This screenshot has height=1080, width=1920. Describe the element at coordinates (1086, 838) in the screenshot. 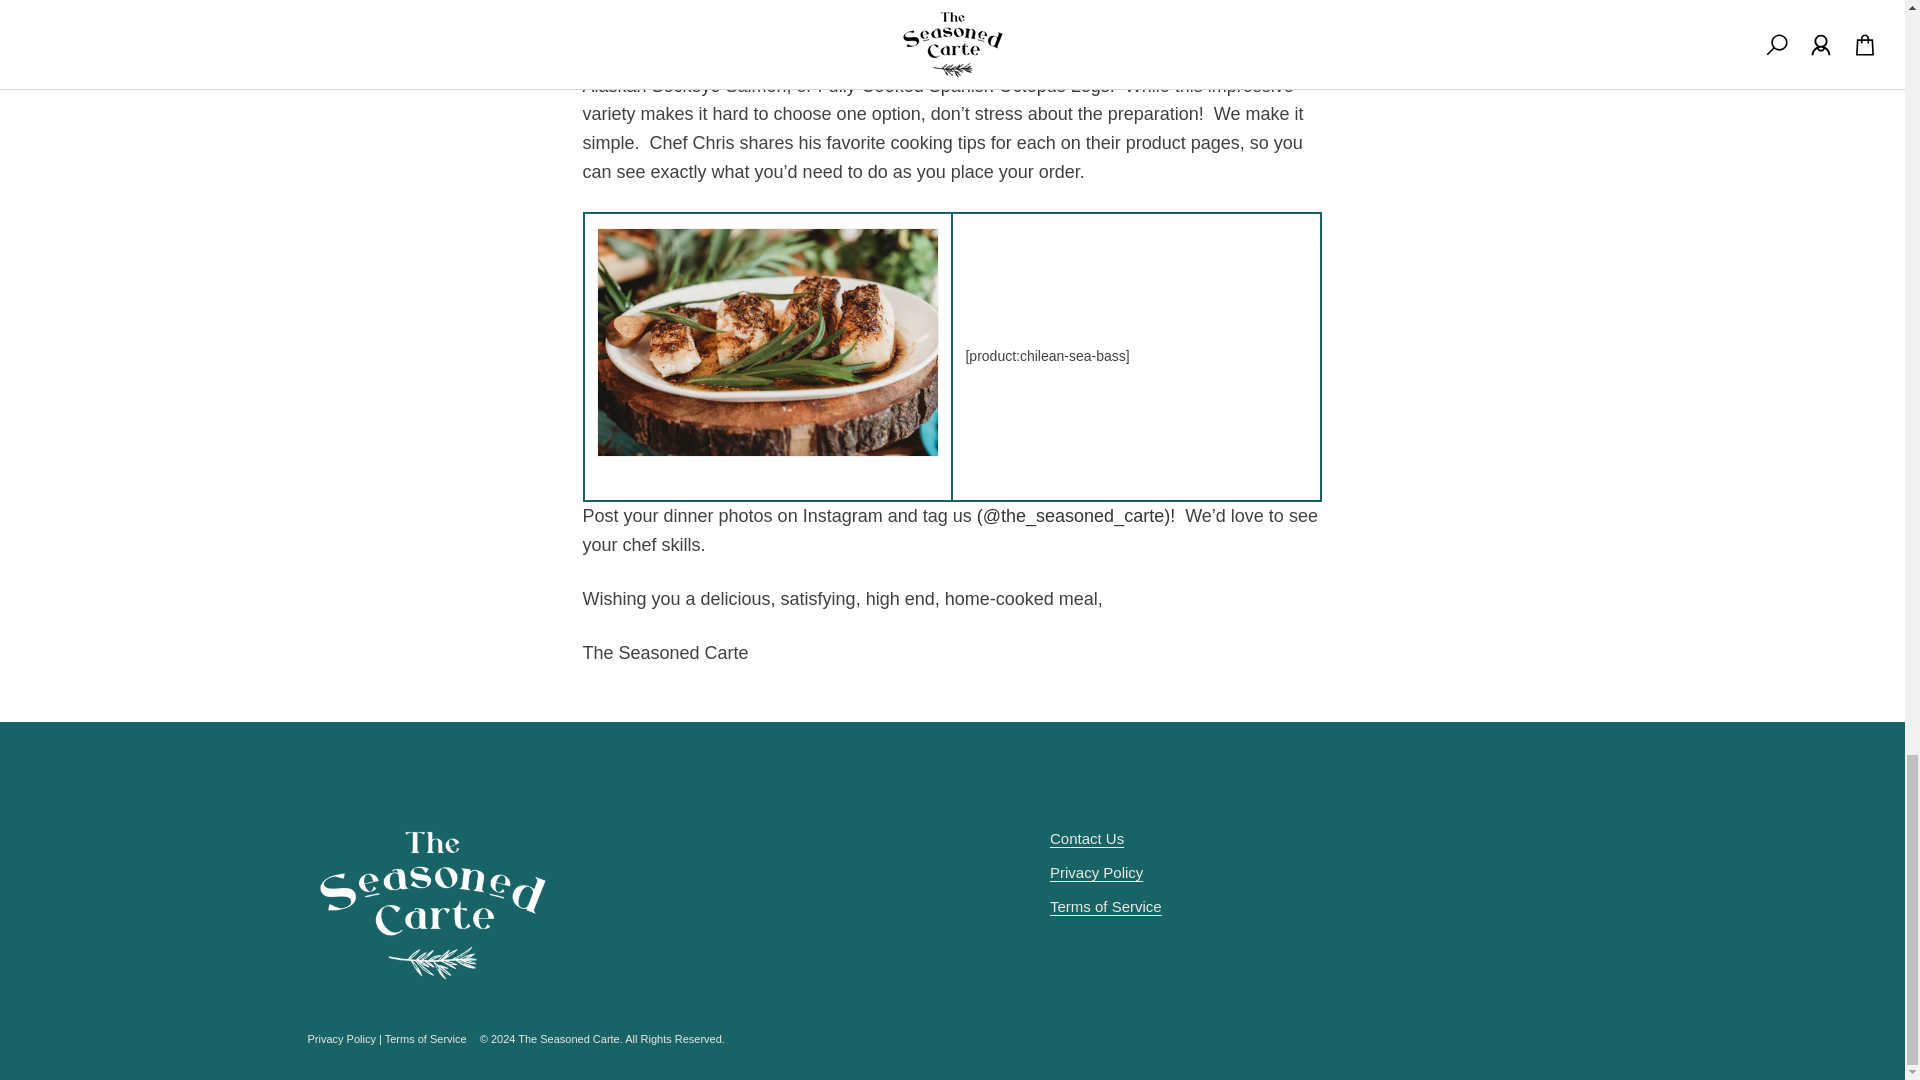

I see `Contact Us` at that location.